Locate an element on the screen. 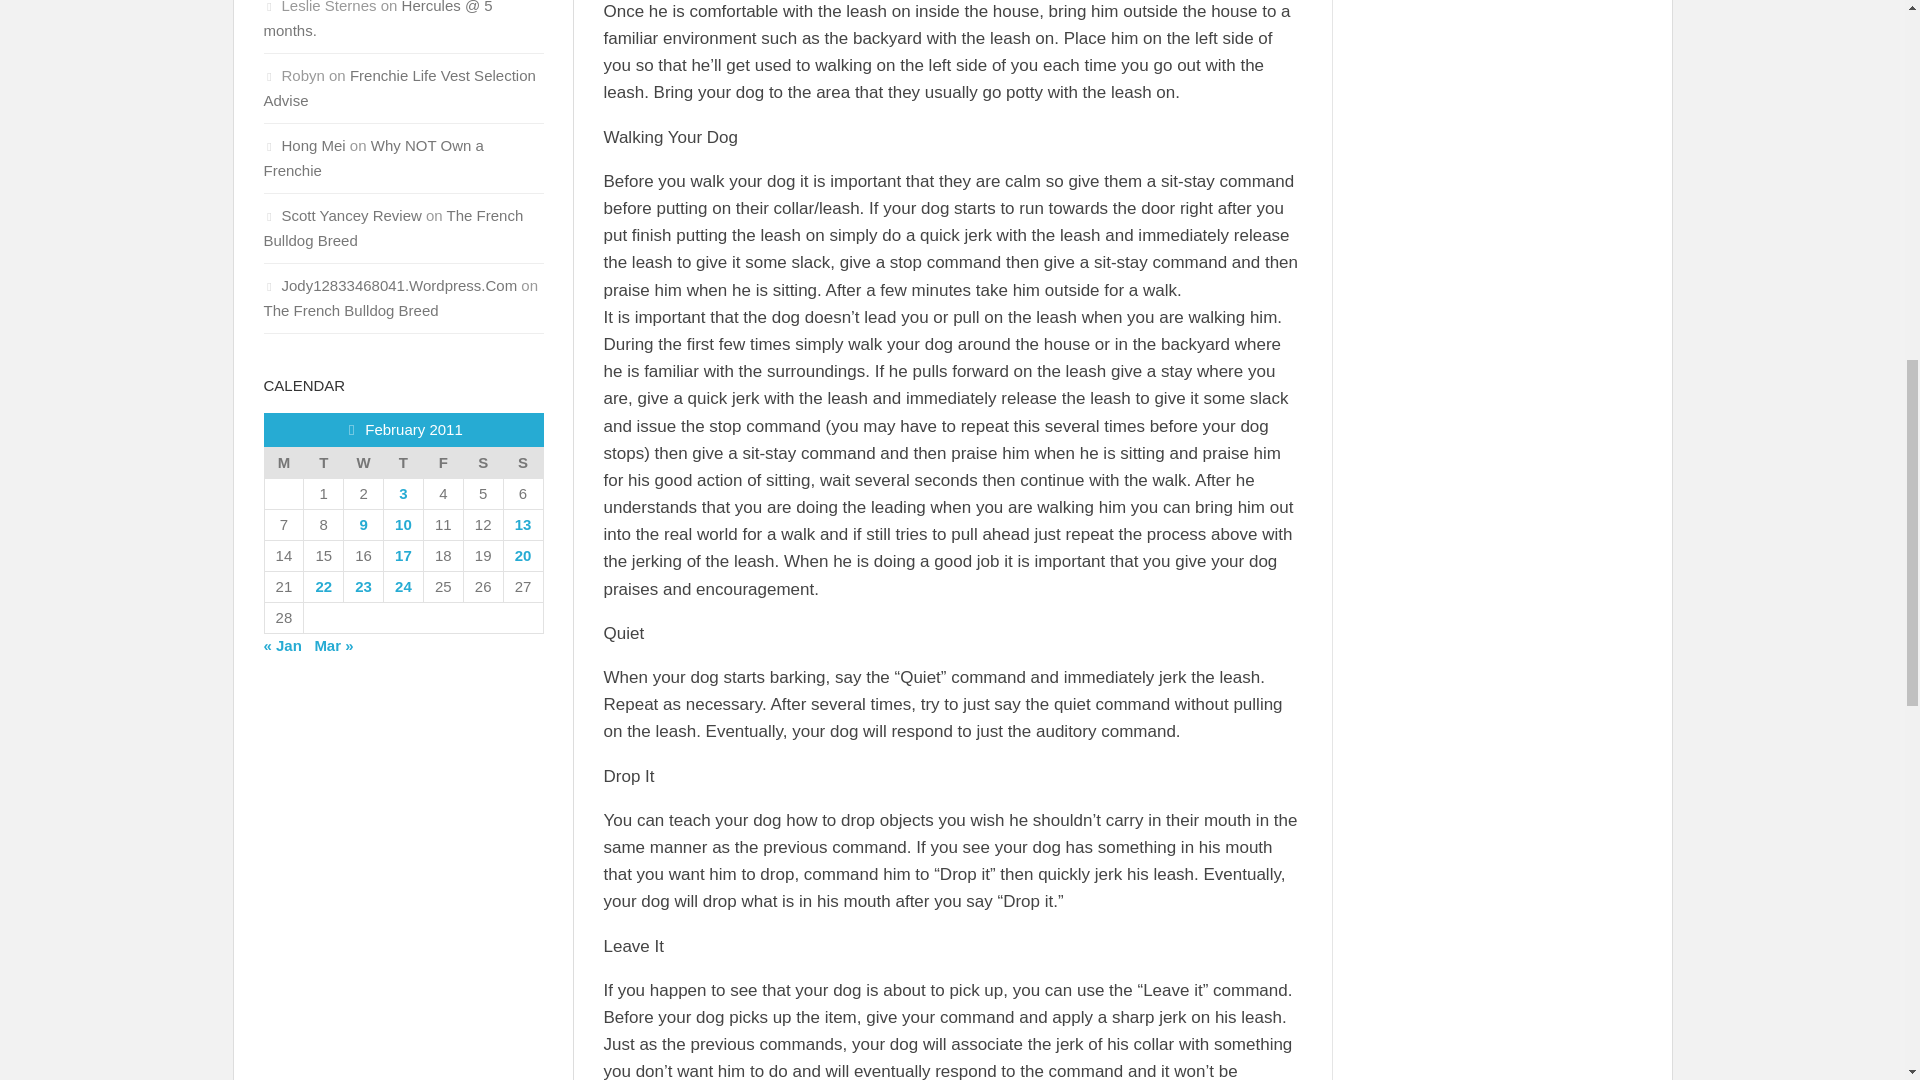  Wednesday is located at coordinates (364, 464).